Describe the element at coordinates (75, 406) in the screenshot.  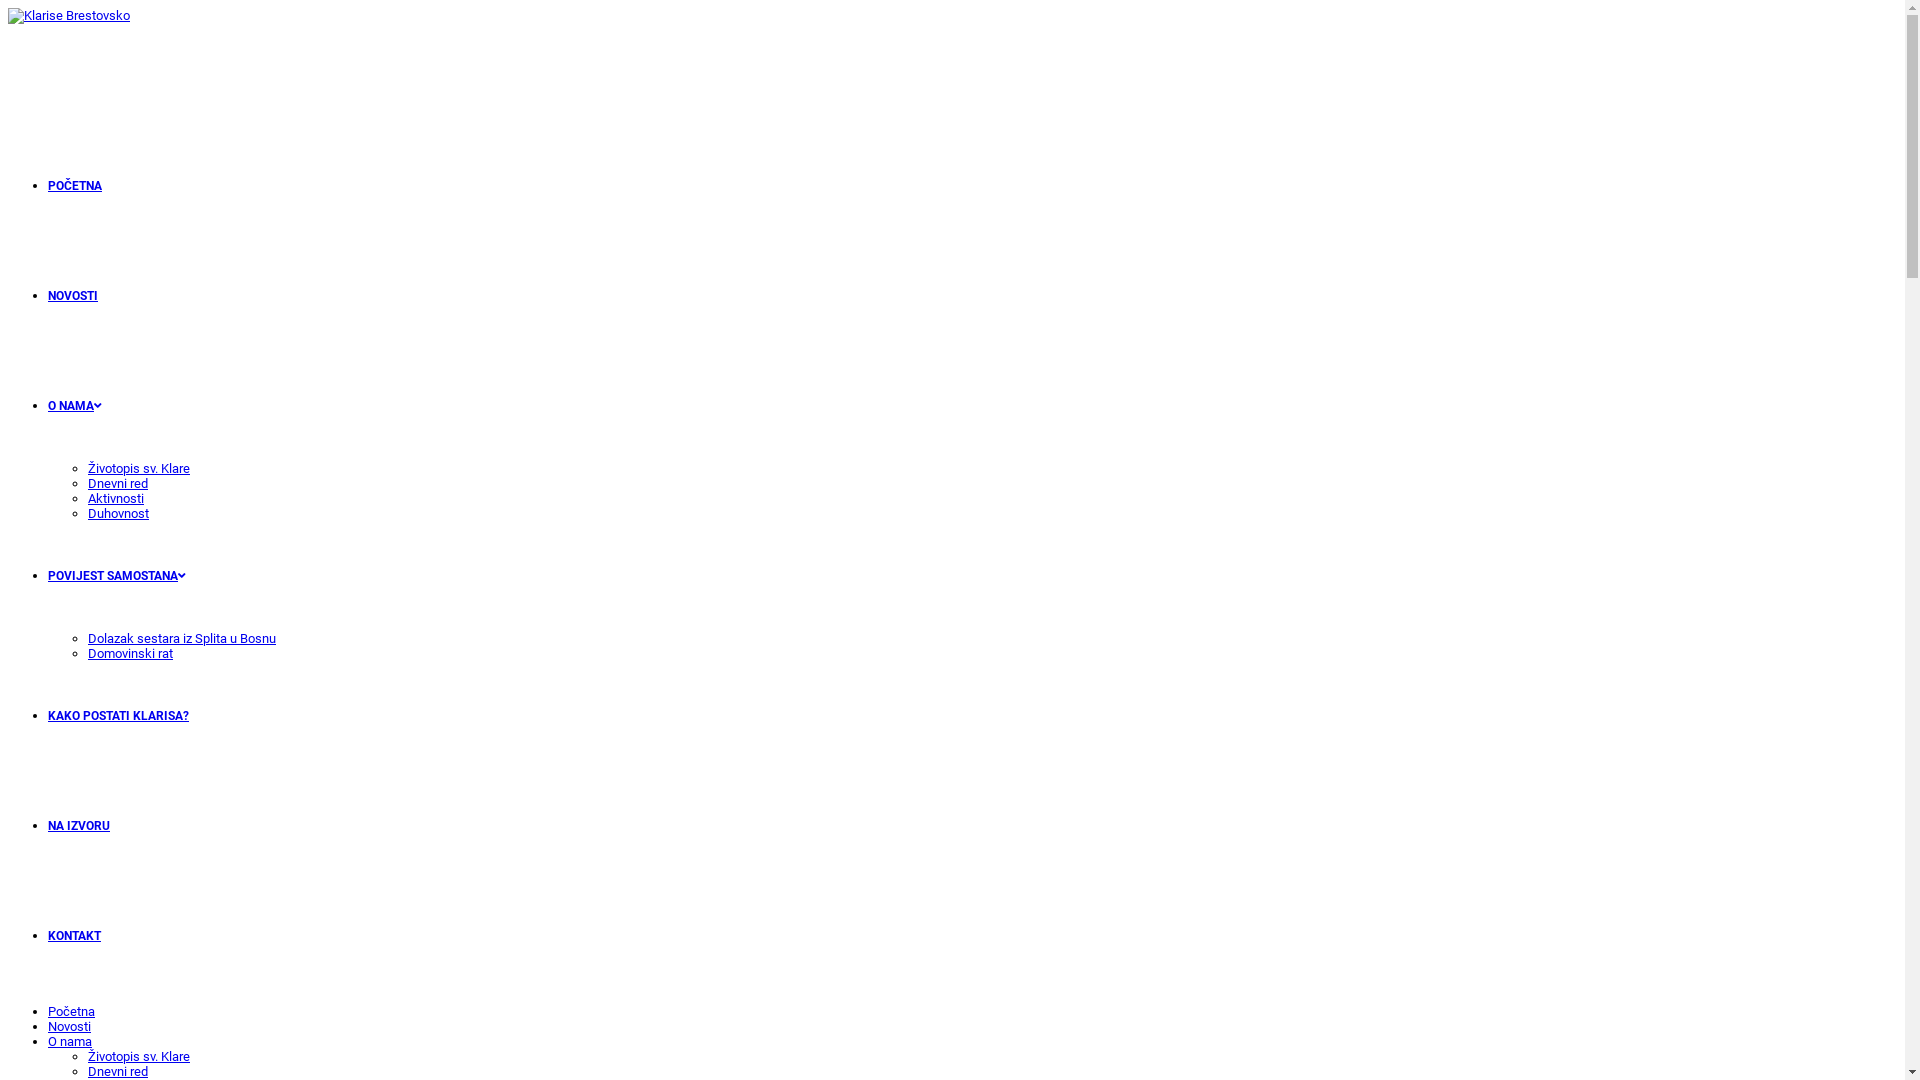
I see `O NAMA` at that location.